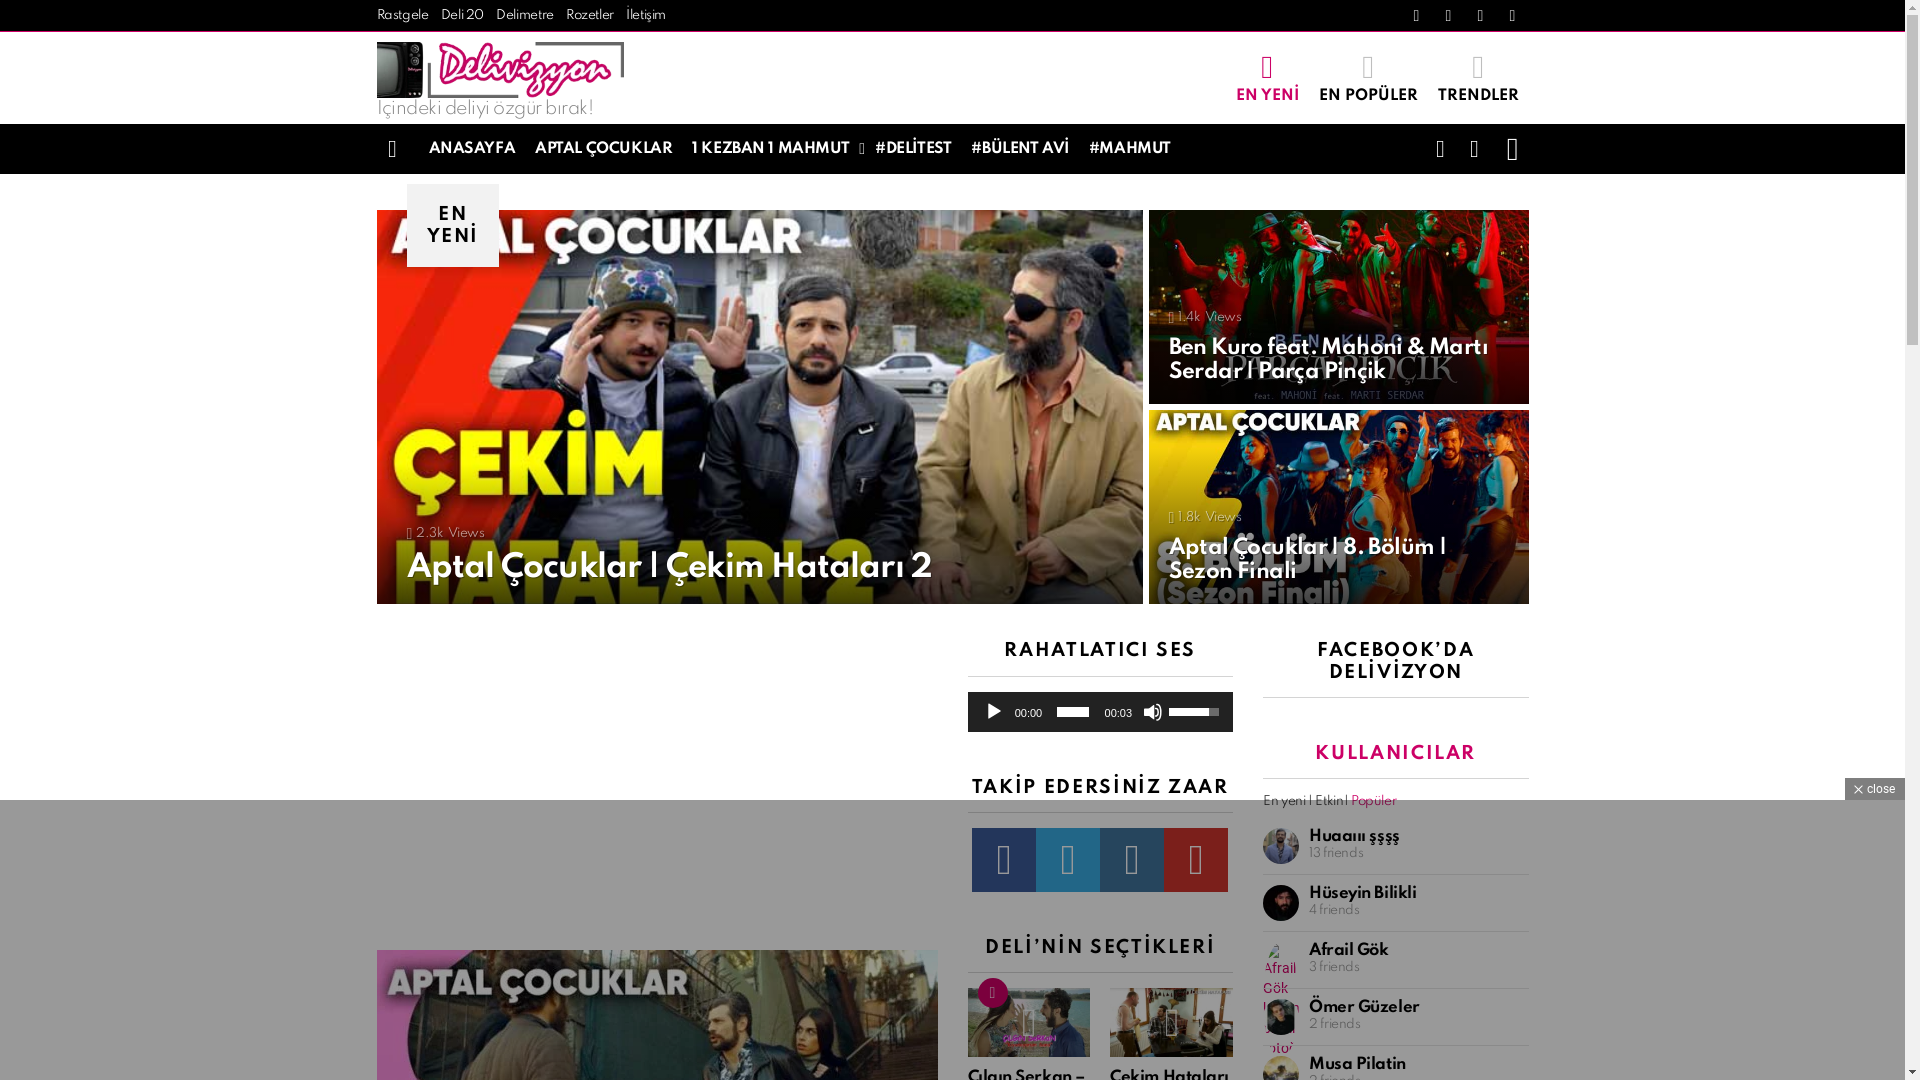 Image resolution: width=1920 pixels, height=1080 pixels. I want to click on instagram, so click(1480, 16).